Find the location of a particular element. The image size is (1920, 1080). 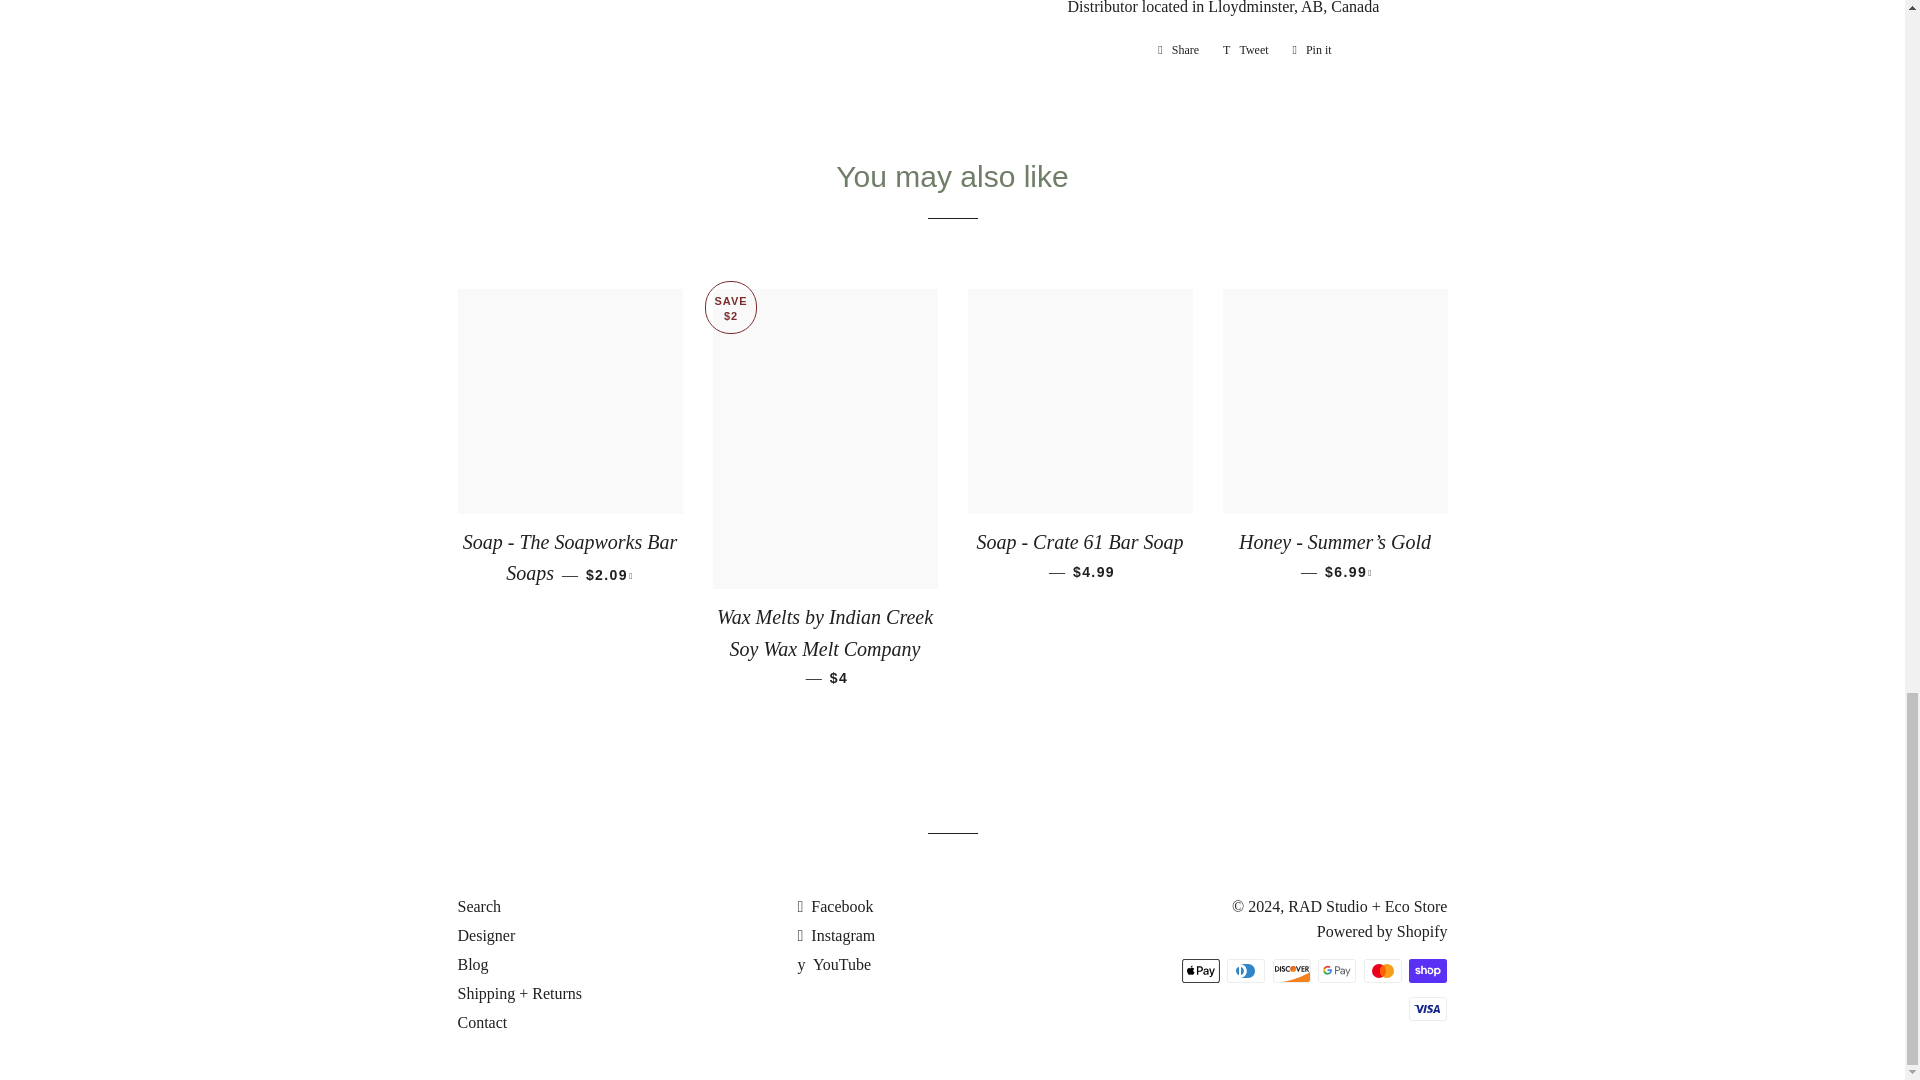

Apple Pay is located at coordinates (1200, 970).